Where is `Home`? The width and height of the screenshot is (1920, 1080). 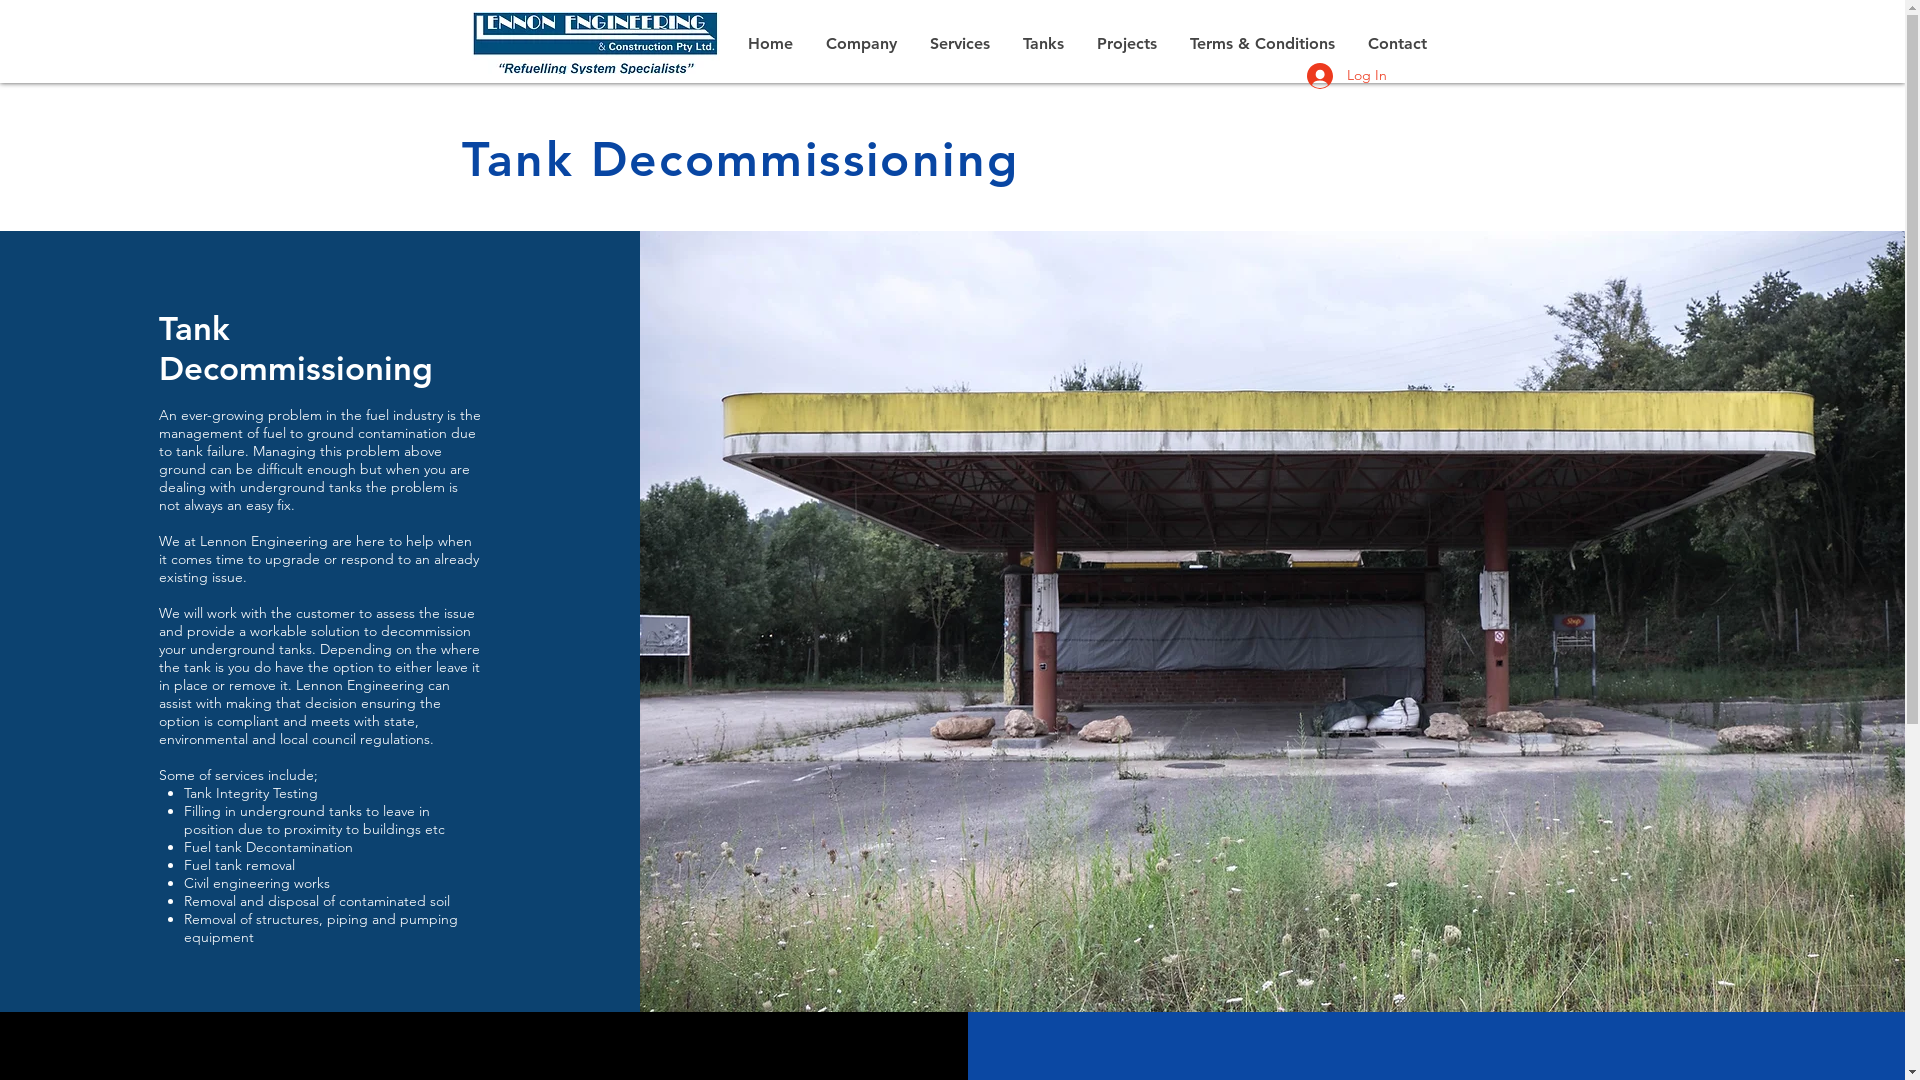 Home is located at coordinates (770, 44).